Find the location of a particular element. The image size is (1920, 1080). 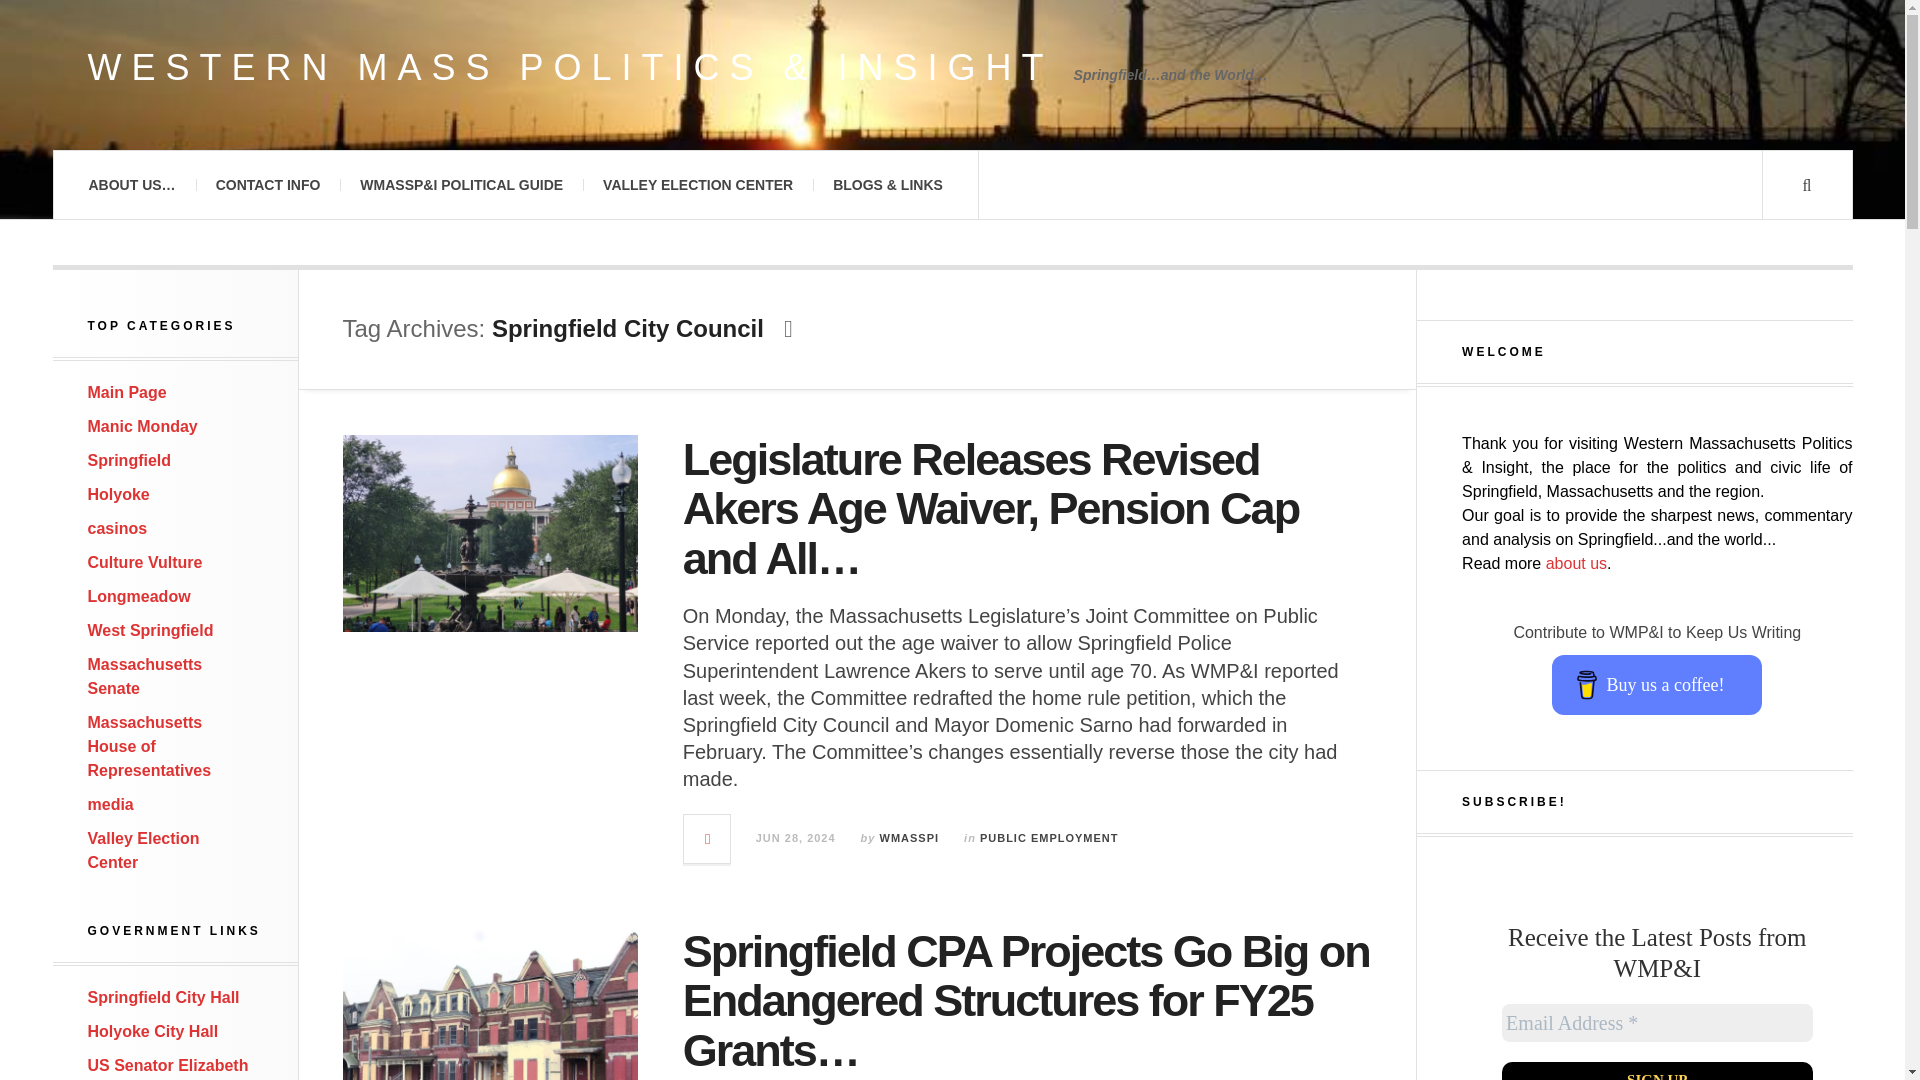

Springfield City Hall is located at coordinates (164, 997).